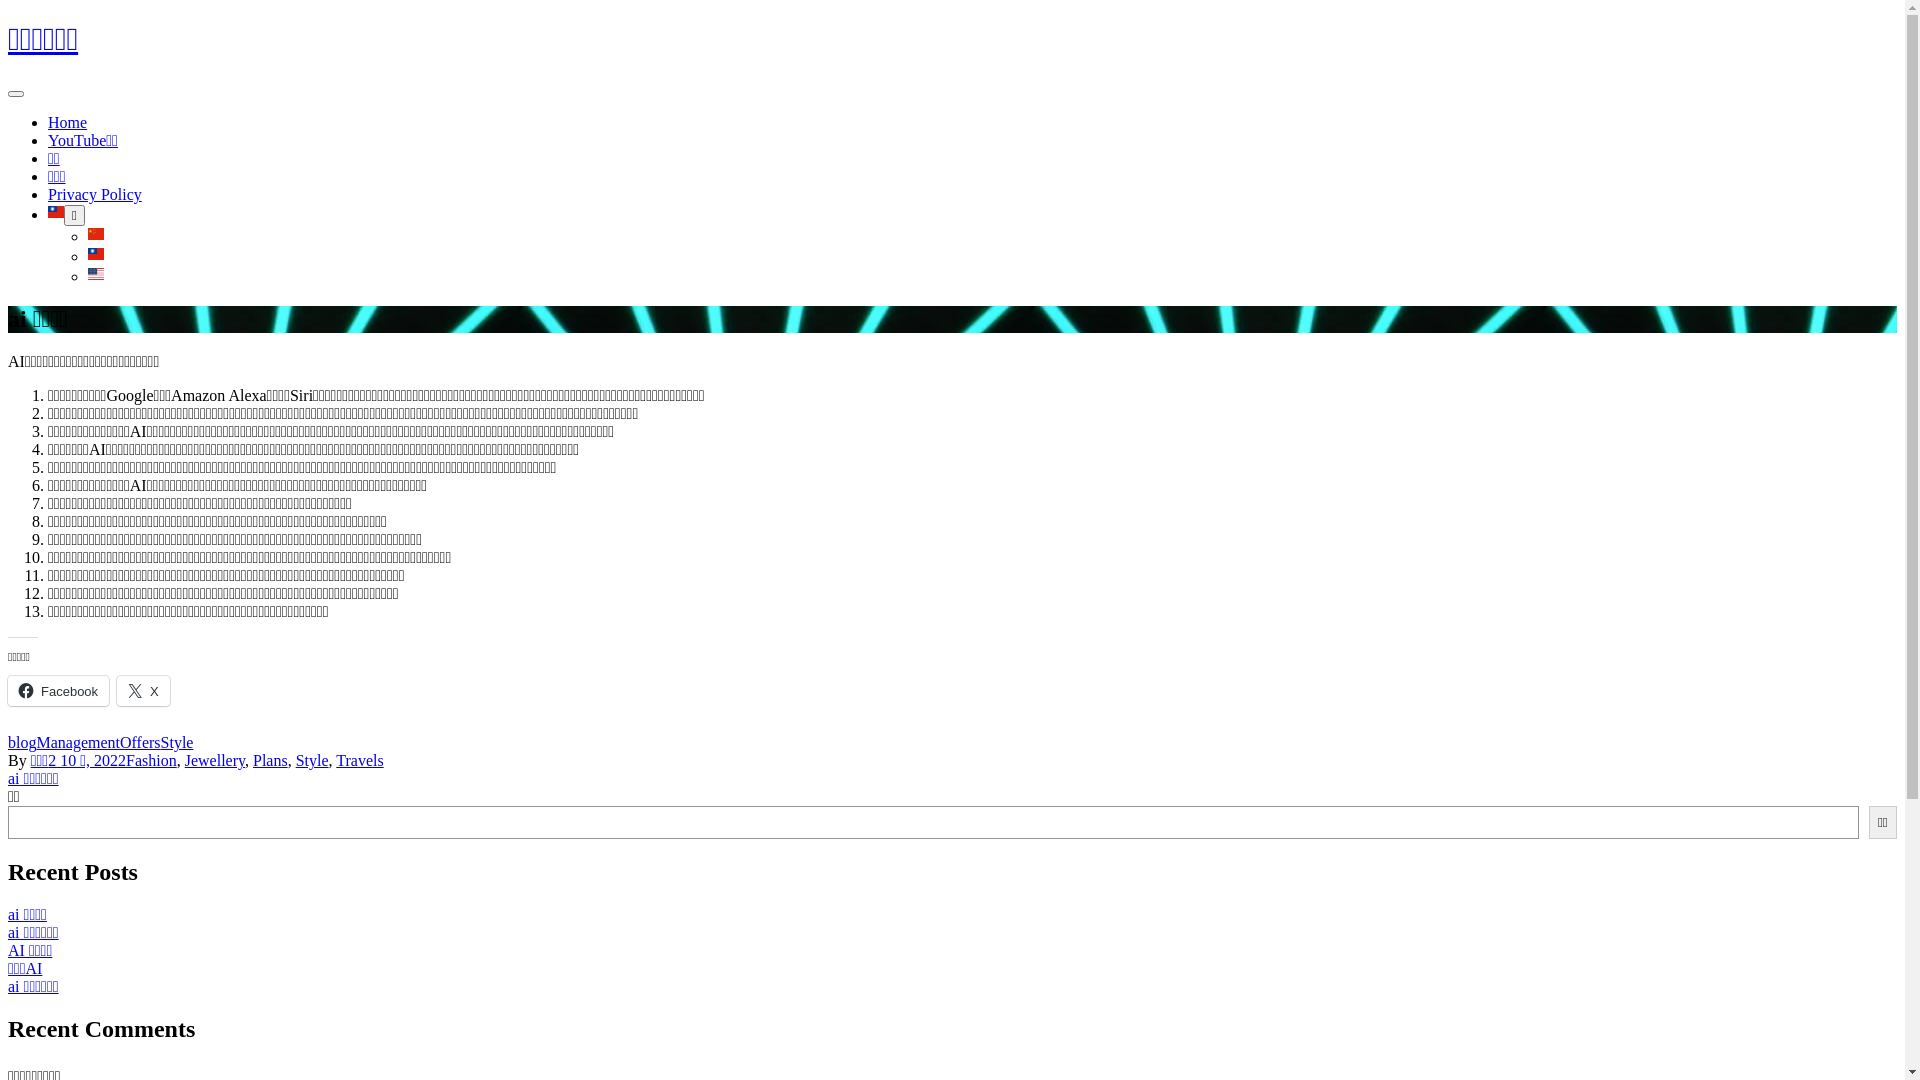 Image resolution: width=1920 pixels, height=1080 pixels. Describe the element at coordinates (152, 760) in the screenshot. I see `Fashion` at that location.